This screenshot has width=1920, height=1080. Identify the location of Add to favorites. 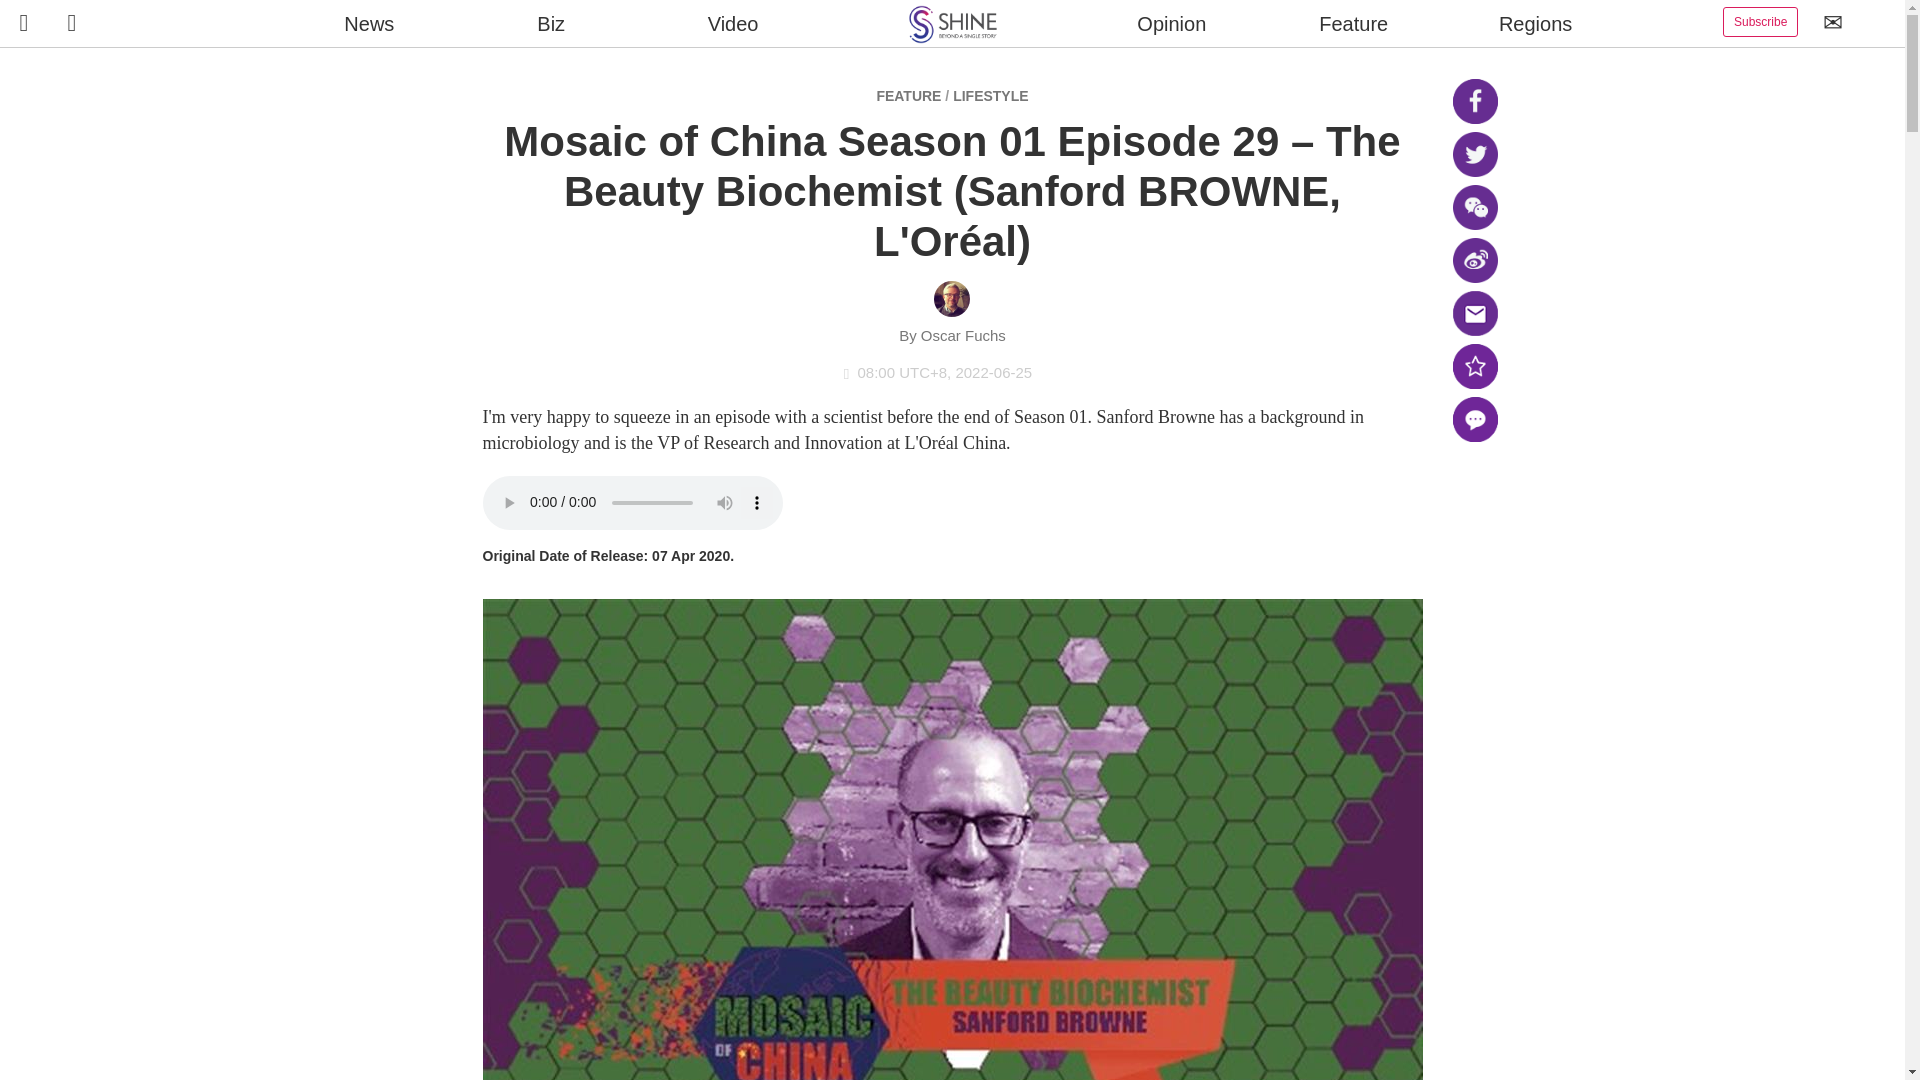
(1474, 366).